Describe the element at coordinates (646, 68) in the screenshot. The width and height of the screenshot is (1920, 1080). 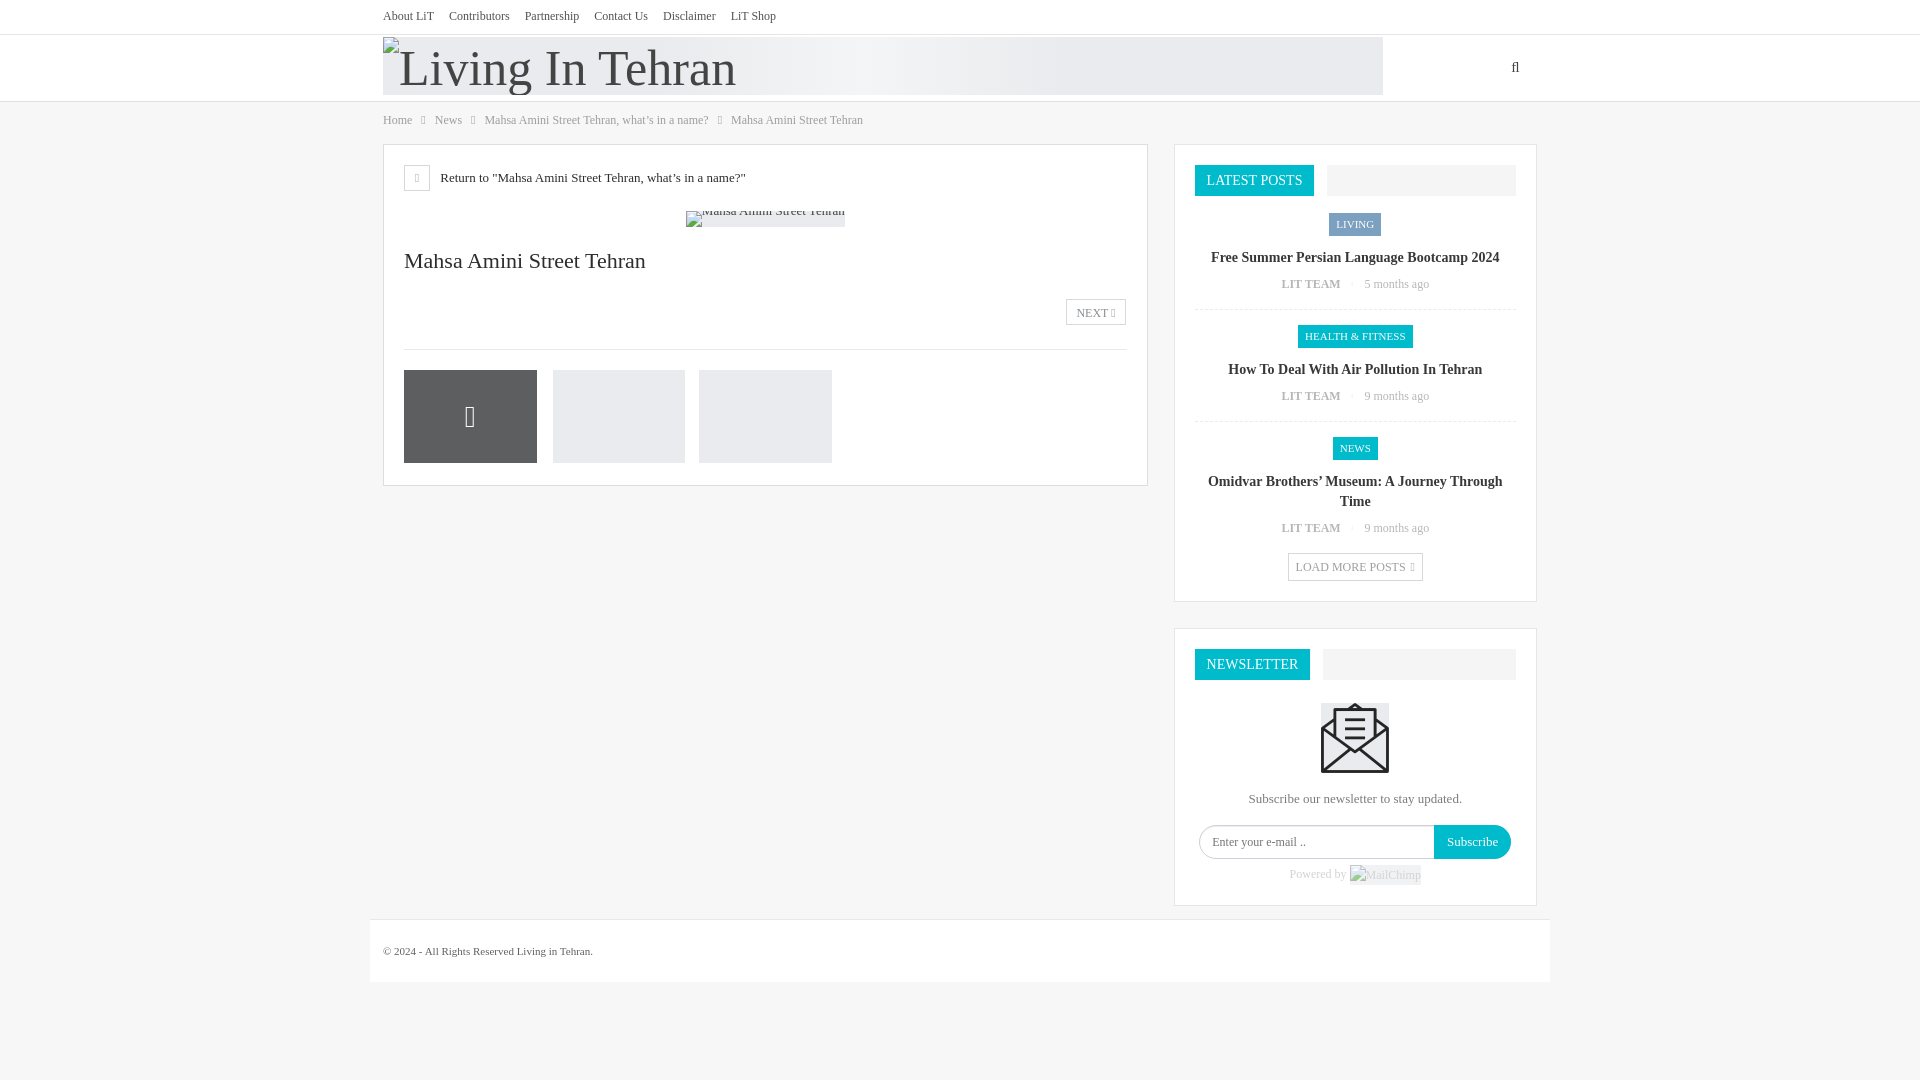
I see `LIVING` at that location.